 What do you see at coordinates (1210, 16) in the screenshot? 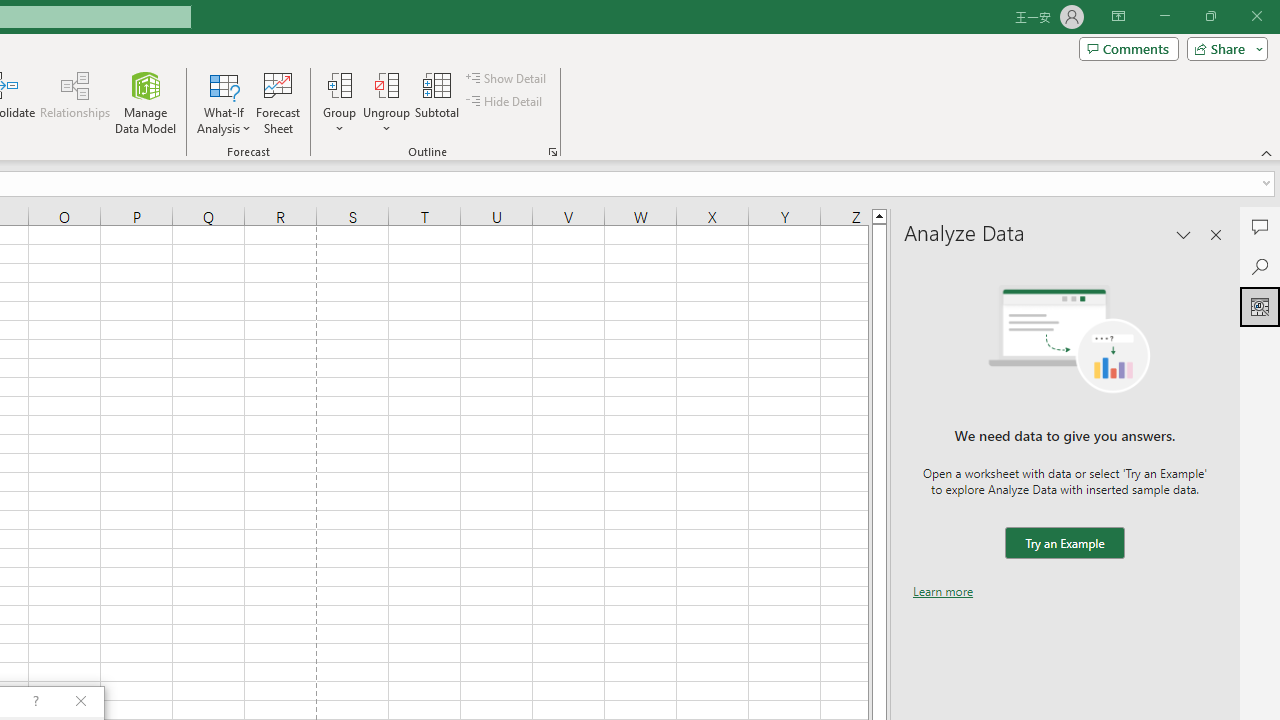
I see `Restore Down` at bounding box center [1210, 16].